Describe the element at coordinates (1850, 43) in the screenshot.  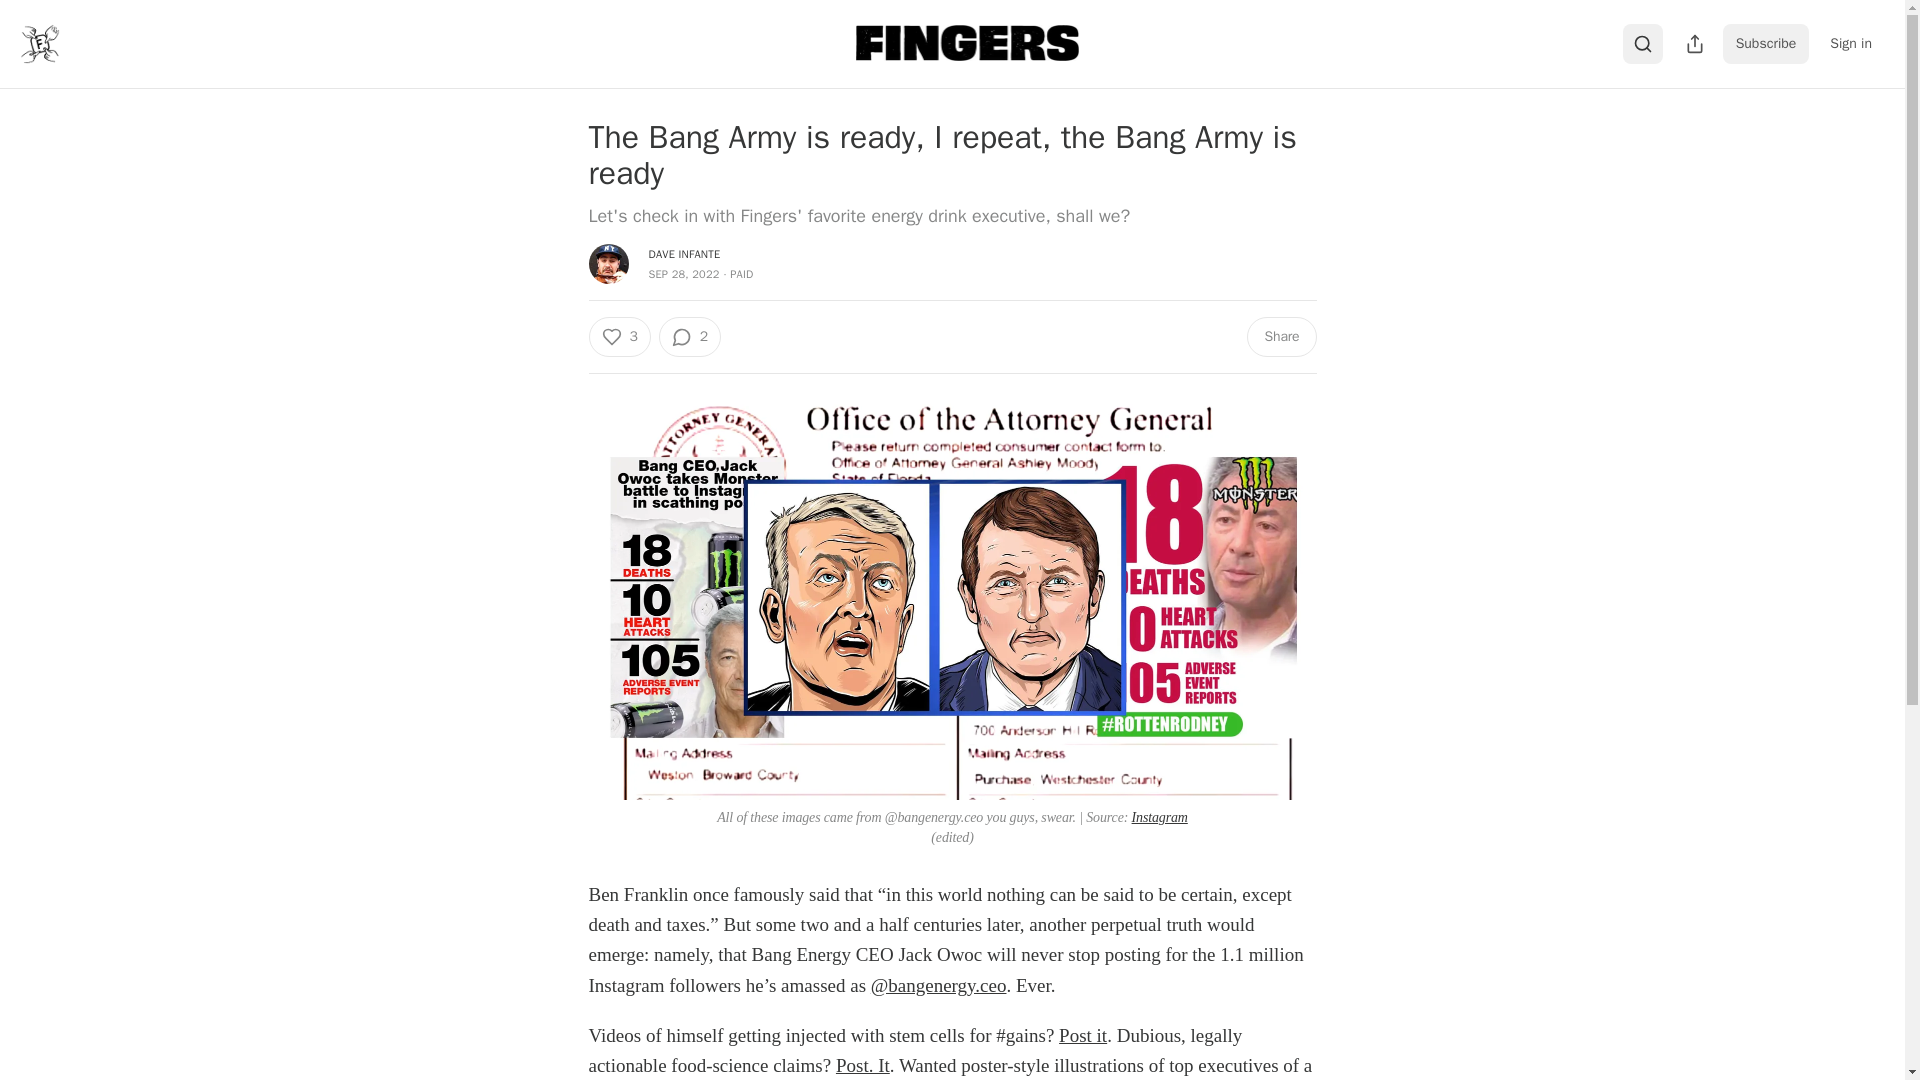
I see `Sign in` at that location.